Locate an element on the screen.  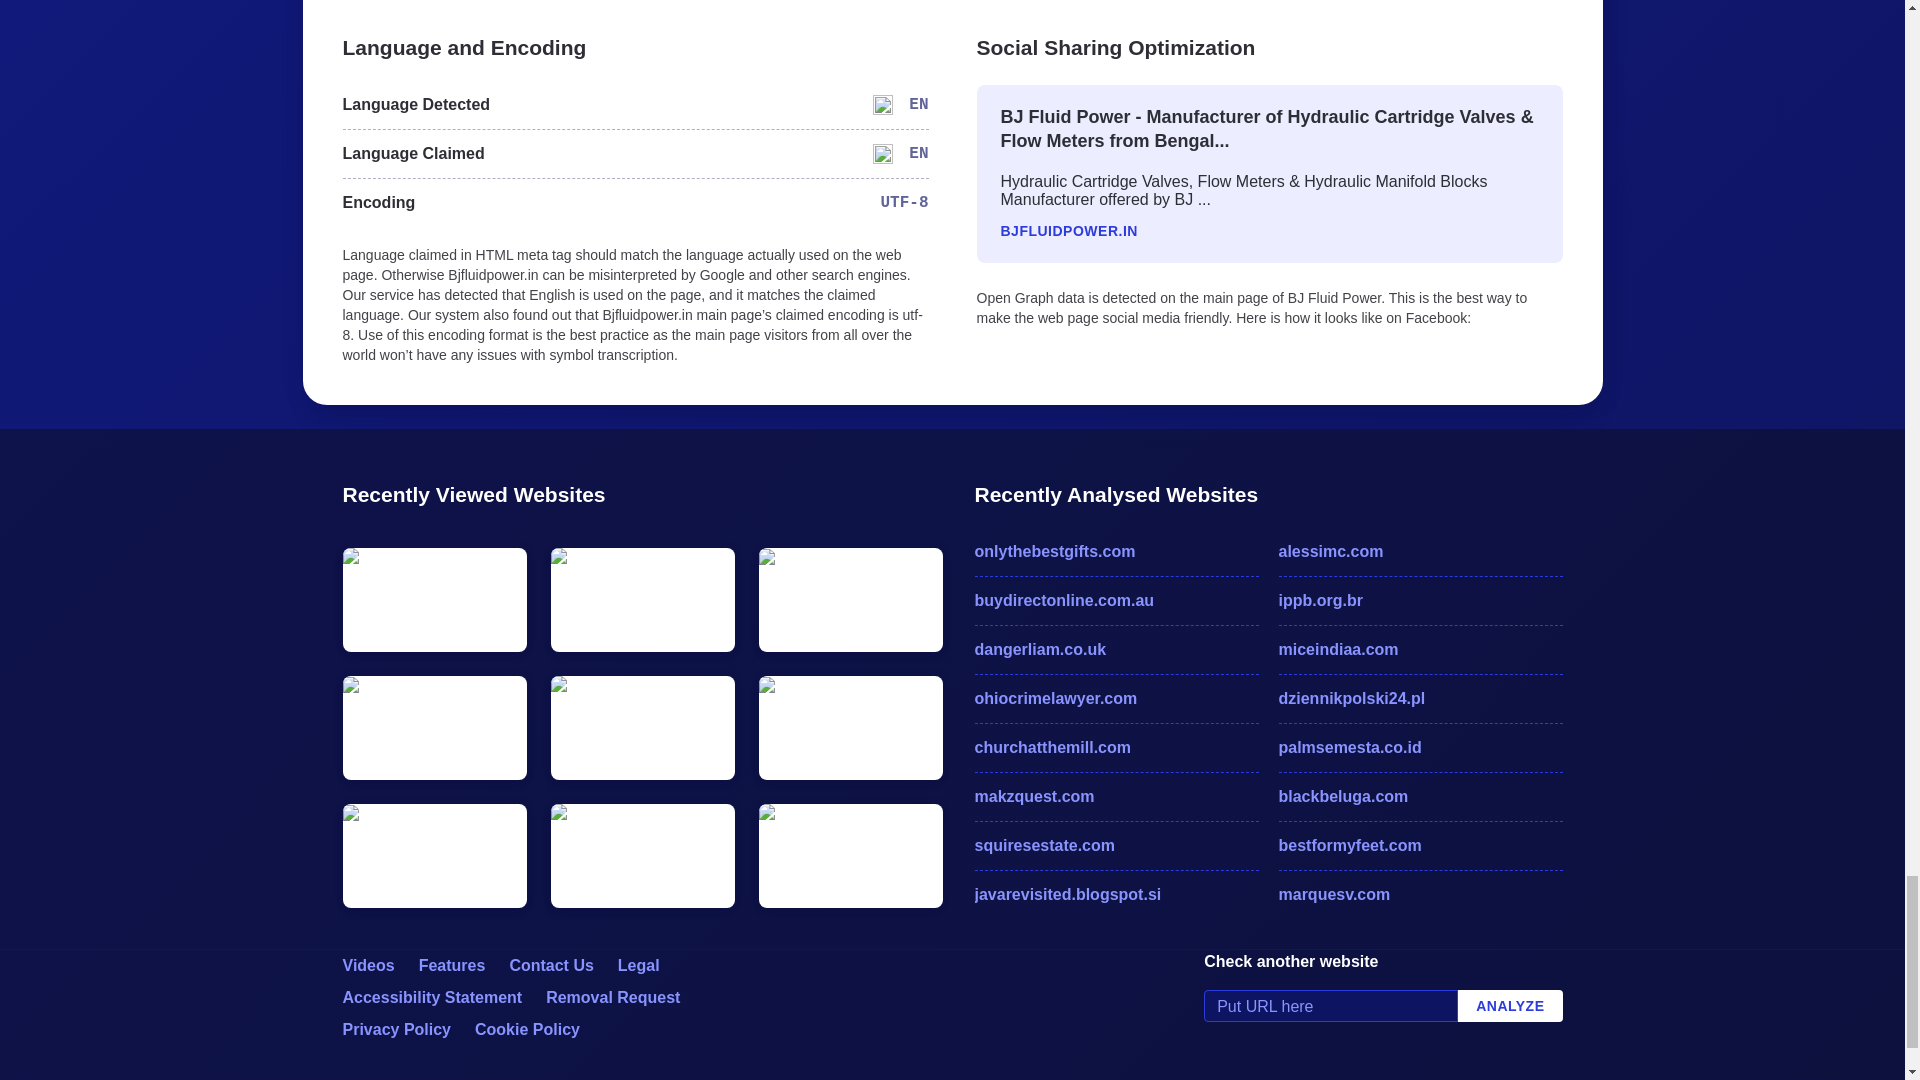
Screencasts: video tutorials and guides is located at coordinates (367, 965).